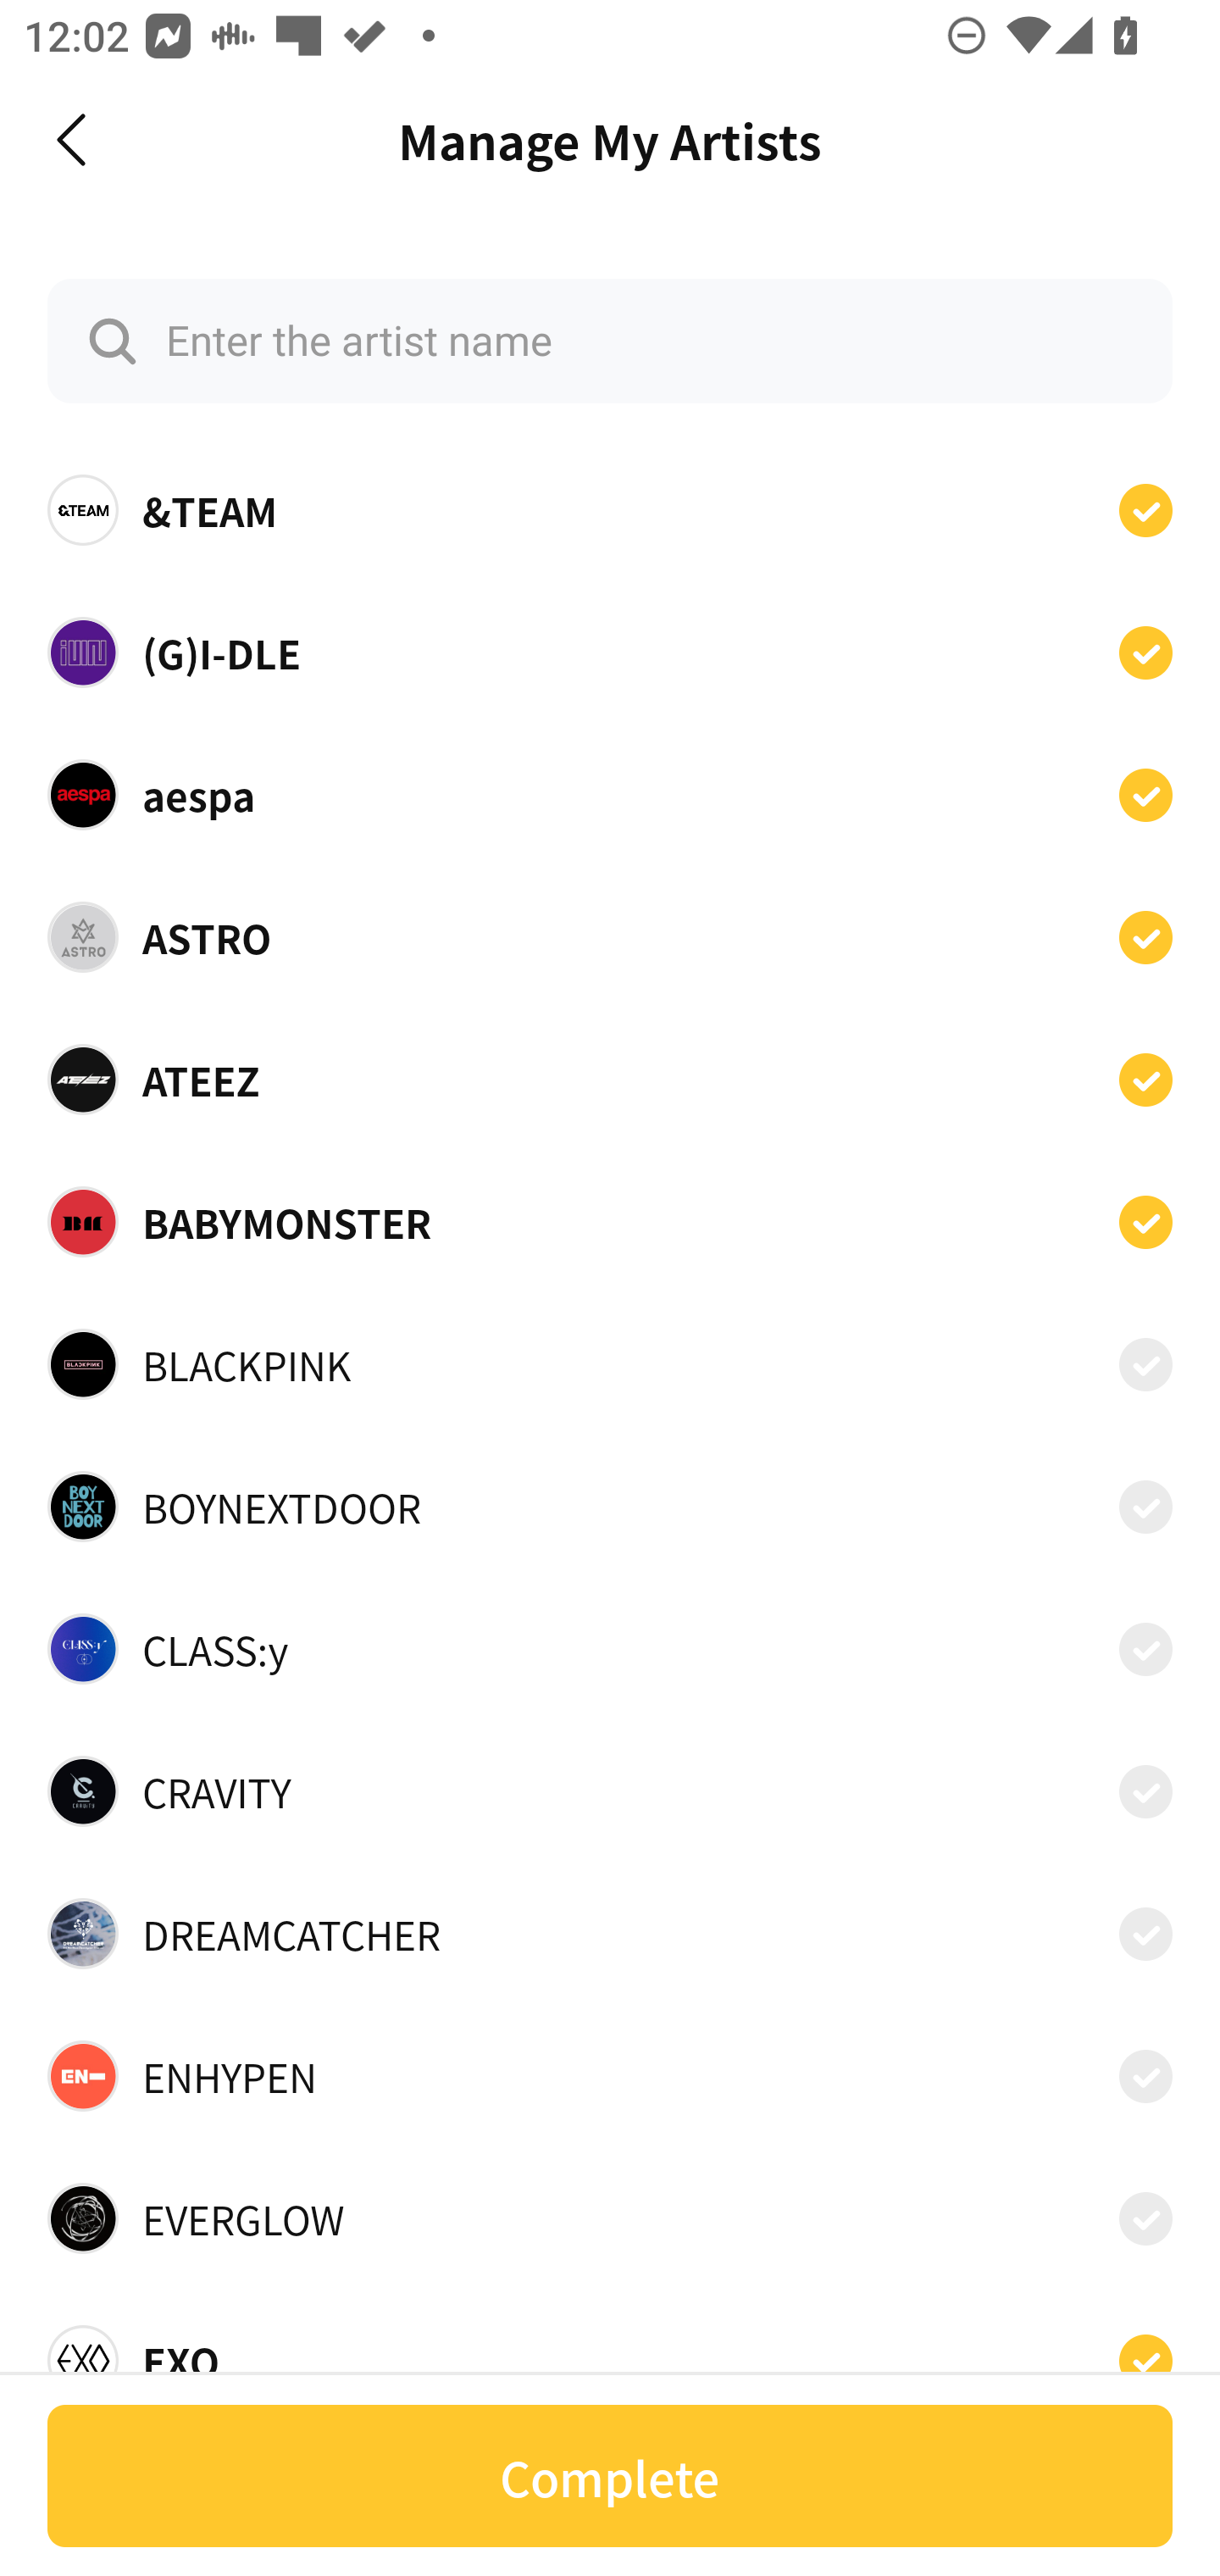 Image resolution: width=1220 pixels, height=2576 pixels. Describe the element at coordinates (610, 1222) in the screenshot. I see `BABYMONSTER` at that location.